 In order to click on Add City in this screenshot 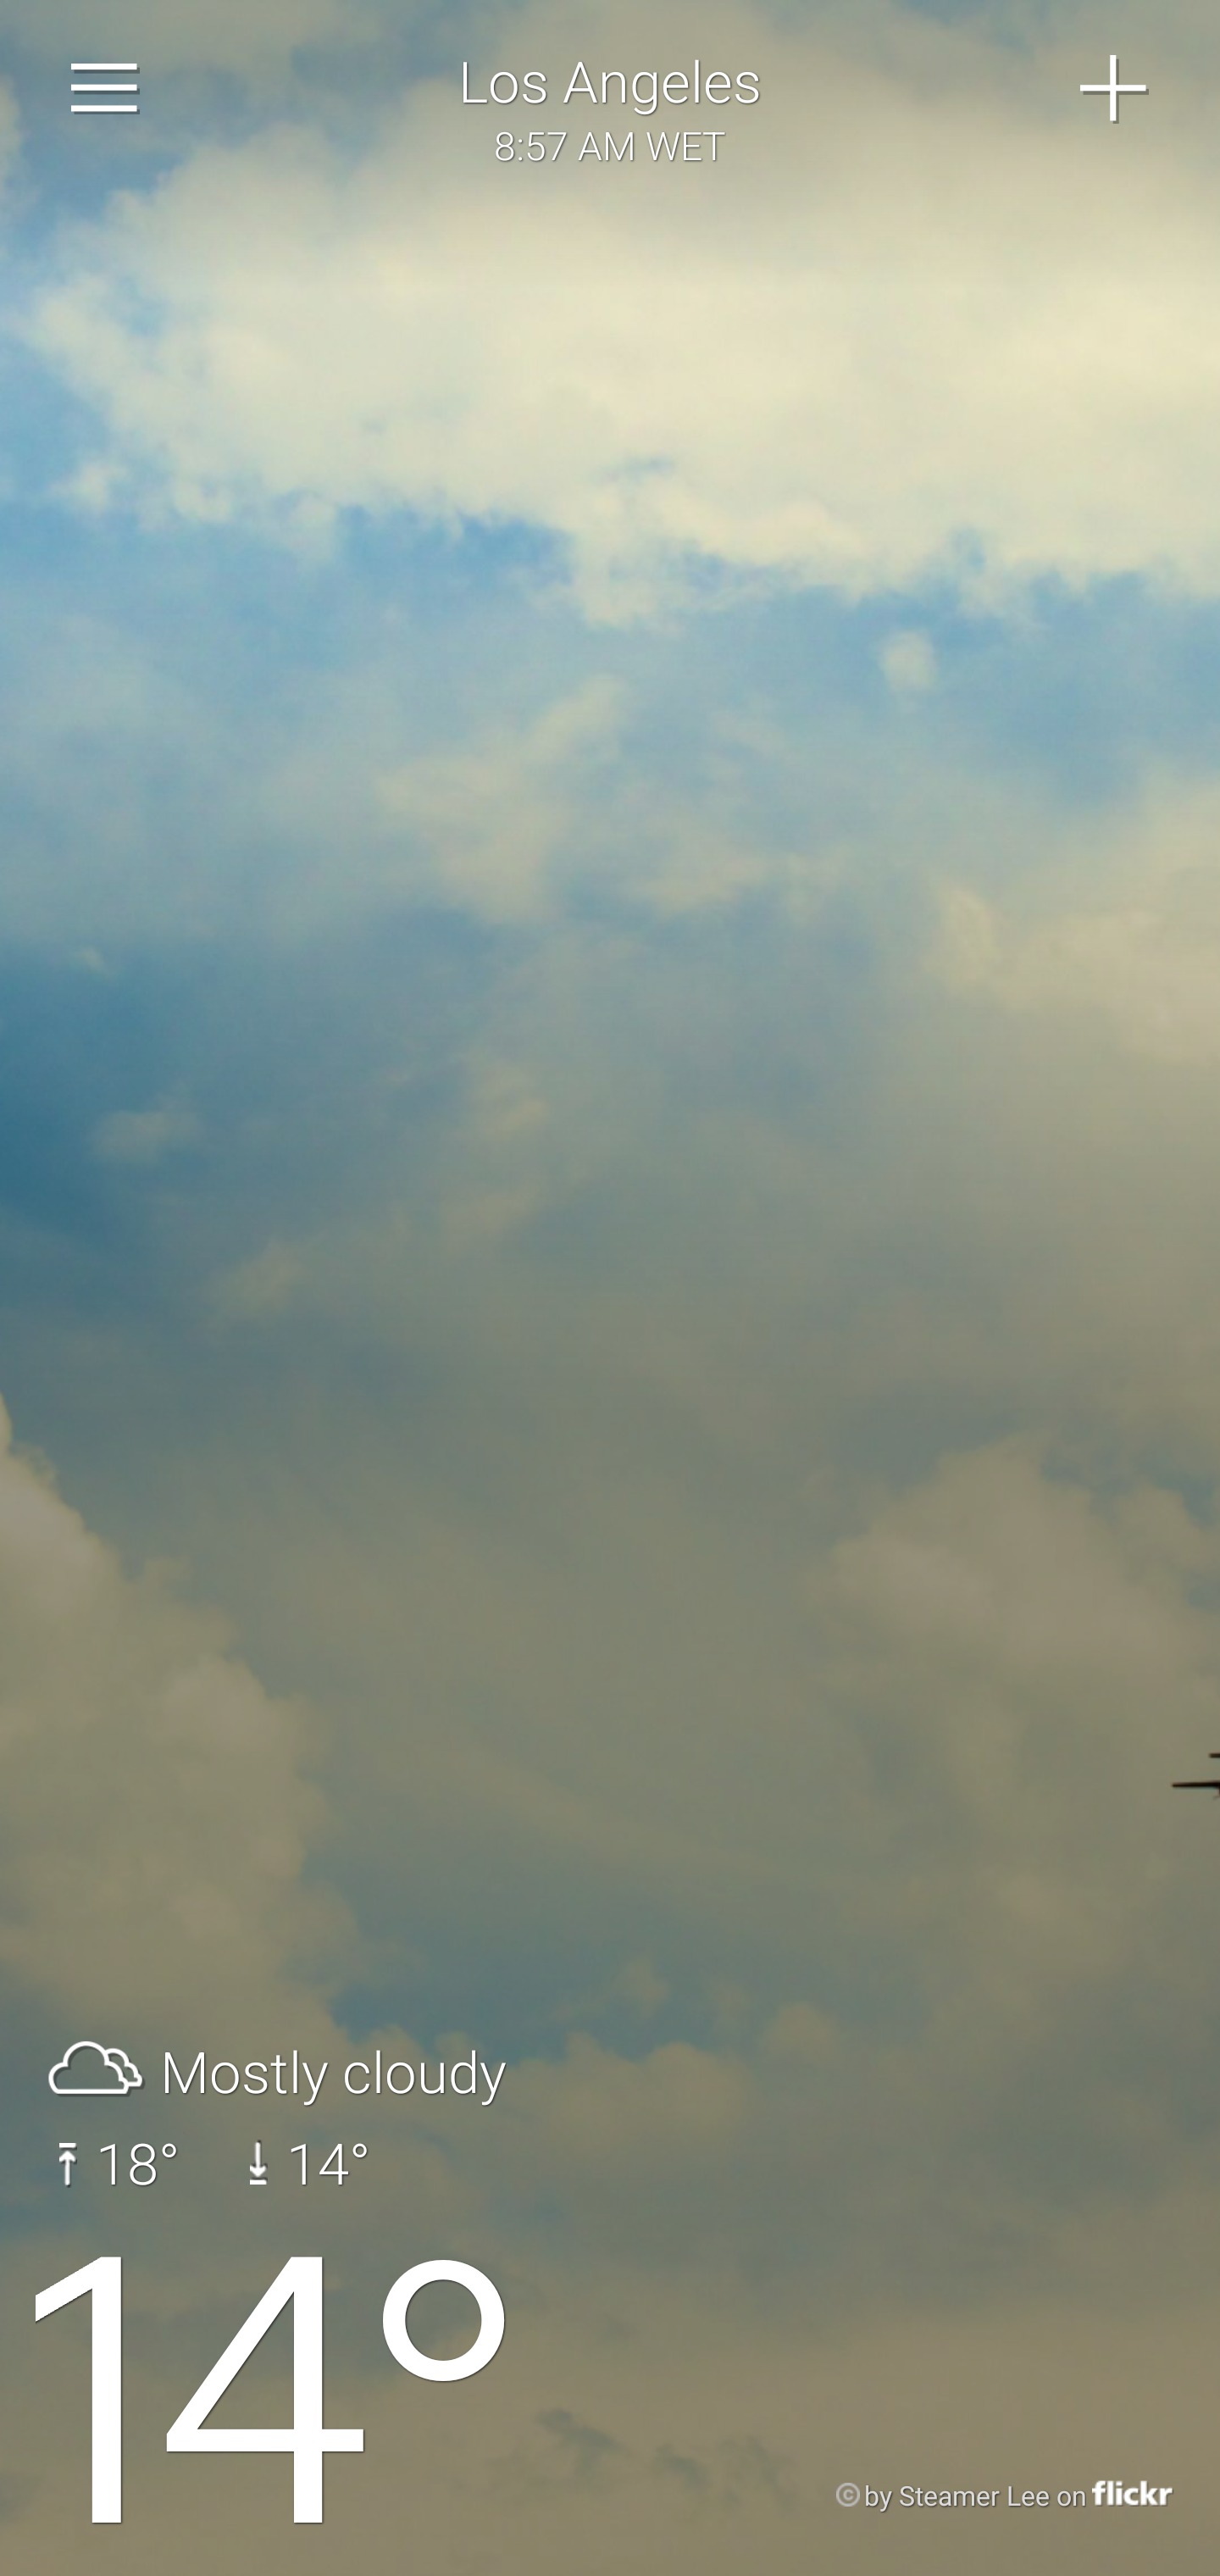, I will do `click(1114, 88)`.